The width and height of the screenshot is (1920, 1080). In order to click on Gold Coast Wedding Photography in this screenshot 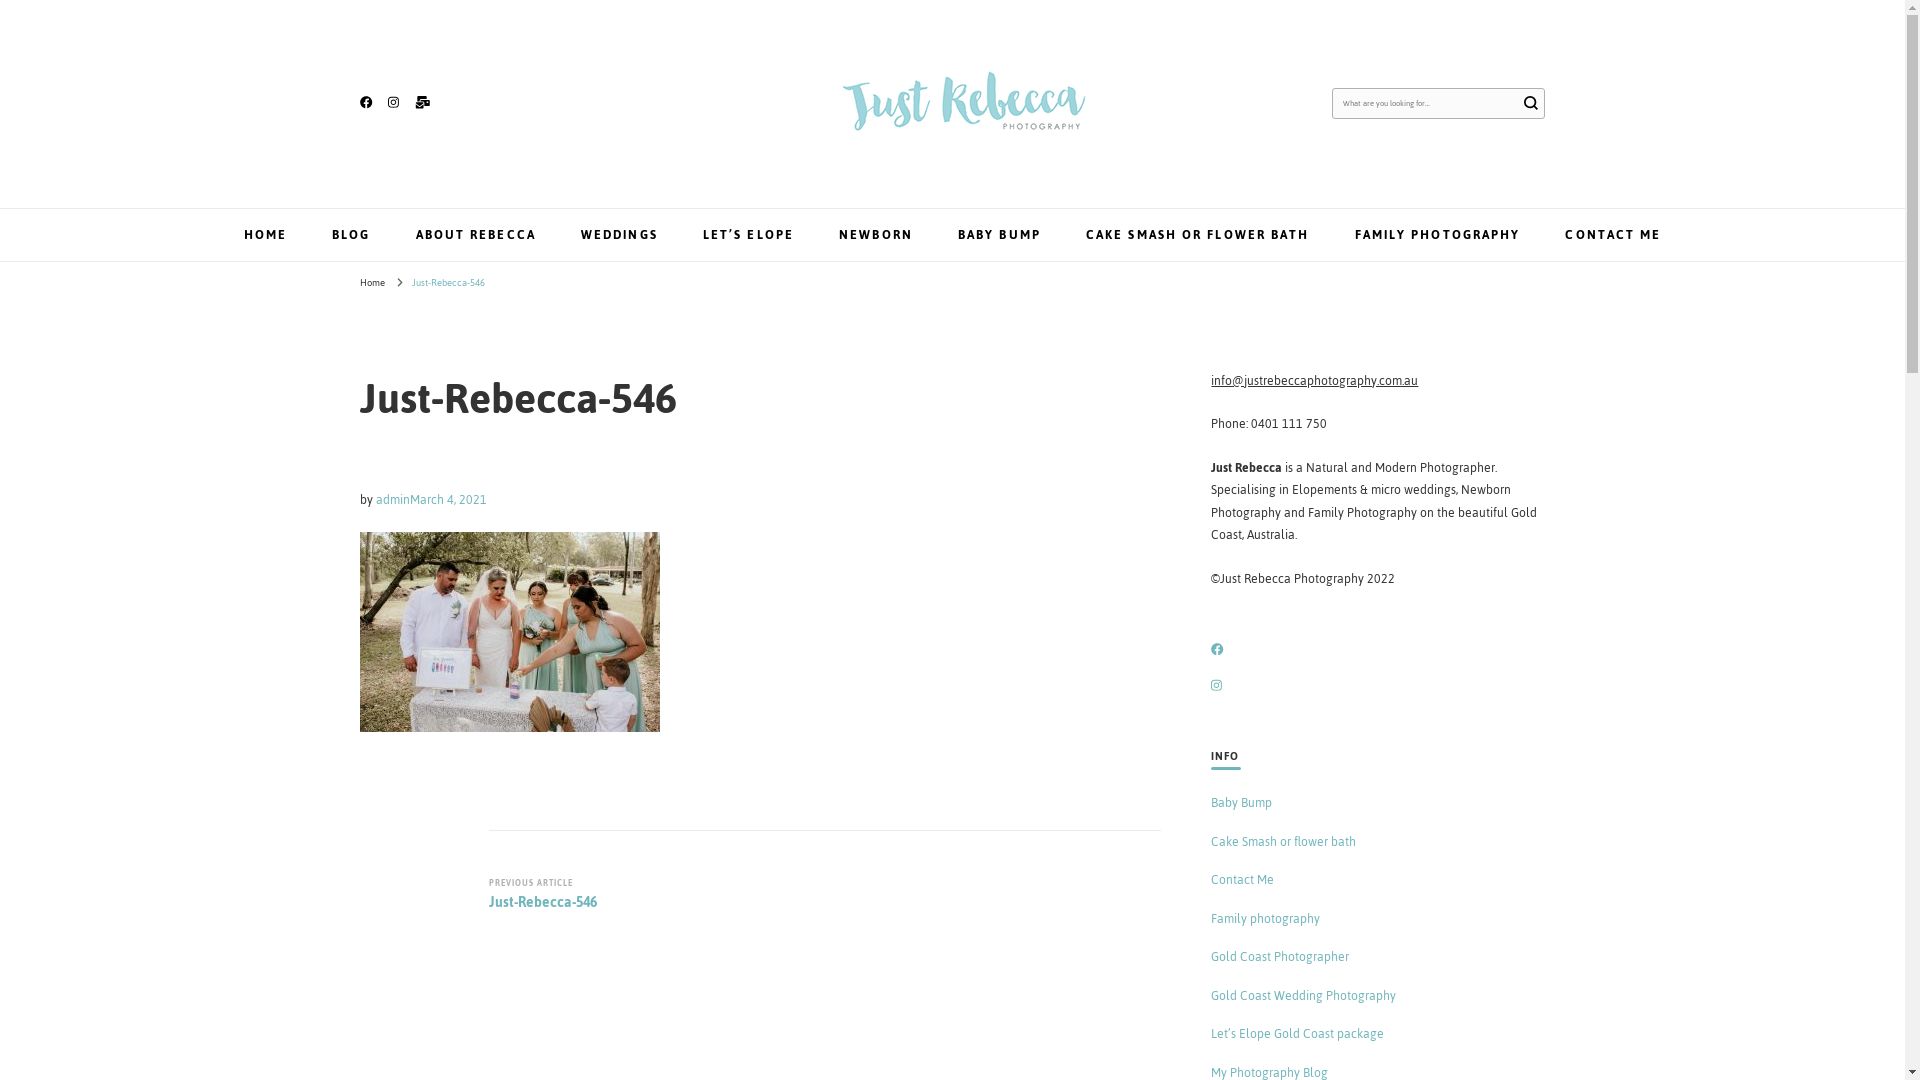, I will do `click(1304, 996)`.